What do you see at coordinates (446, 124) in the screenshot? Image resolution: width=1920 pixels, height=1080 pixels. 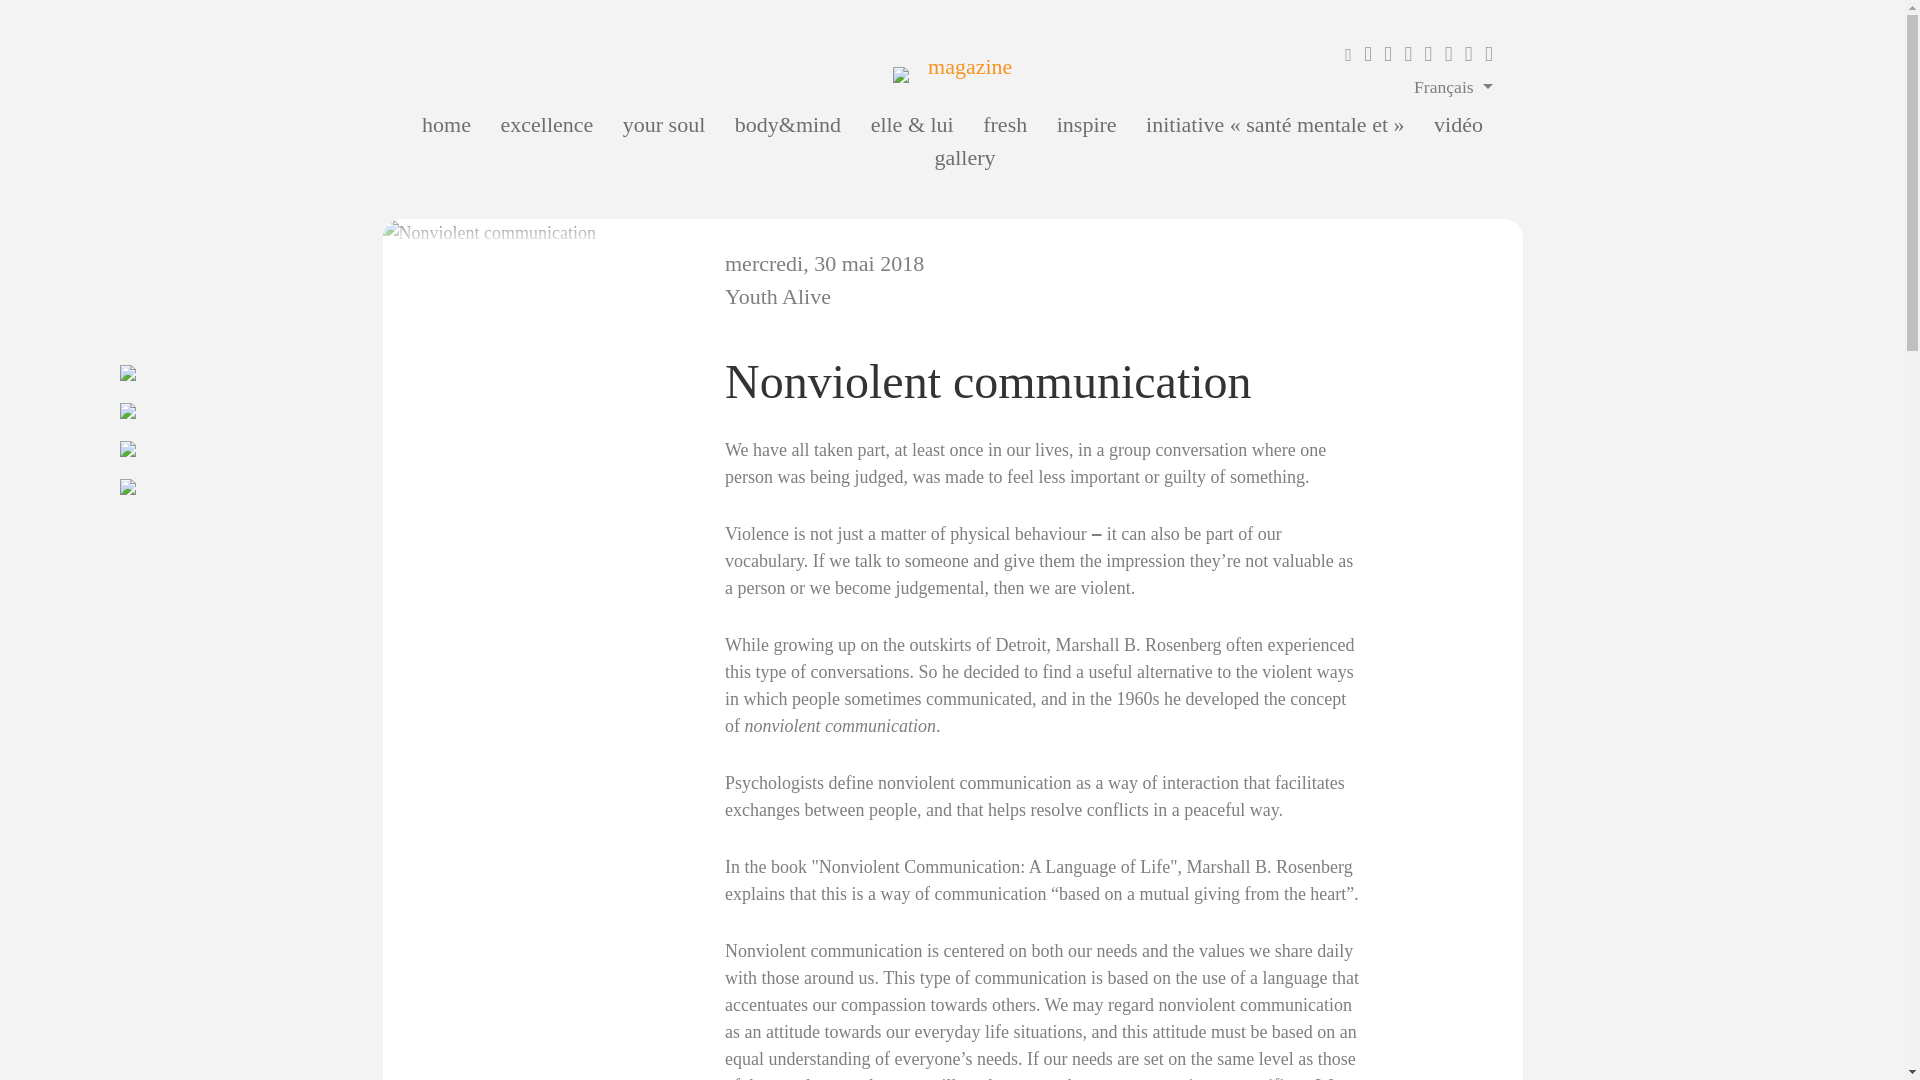 I see `home` at bounding box center [446, 124].